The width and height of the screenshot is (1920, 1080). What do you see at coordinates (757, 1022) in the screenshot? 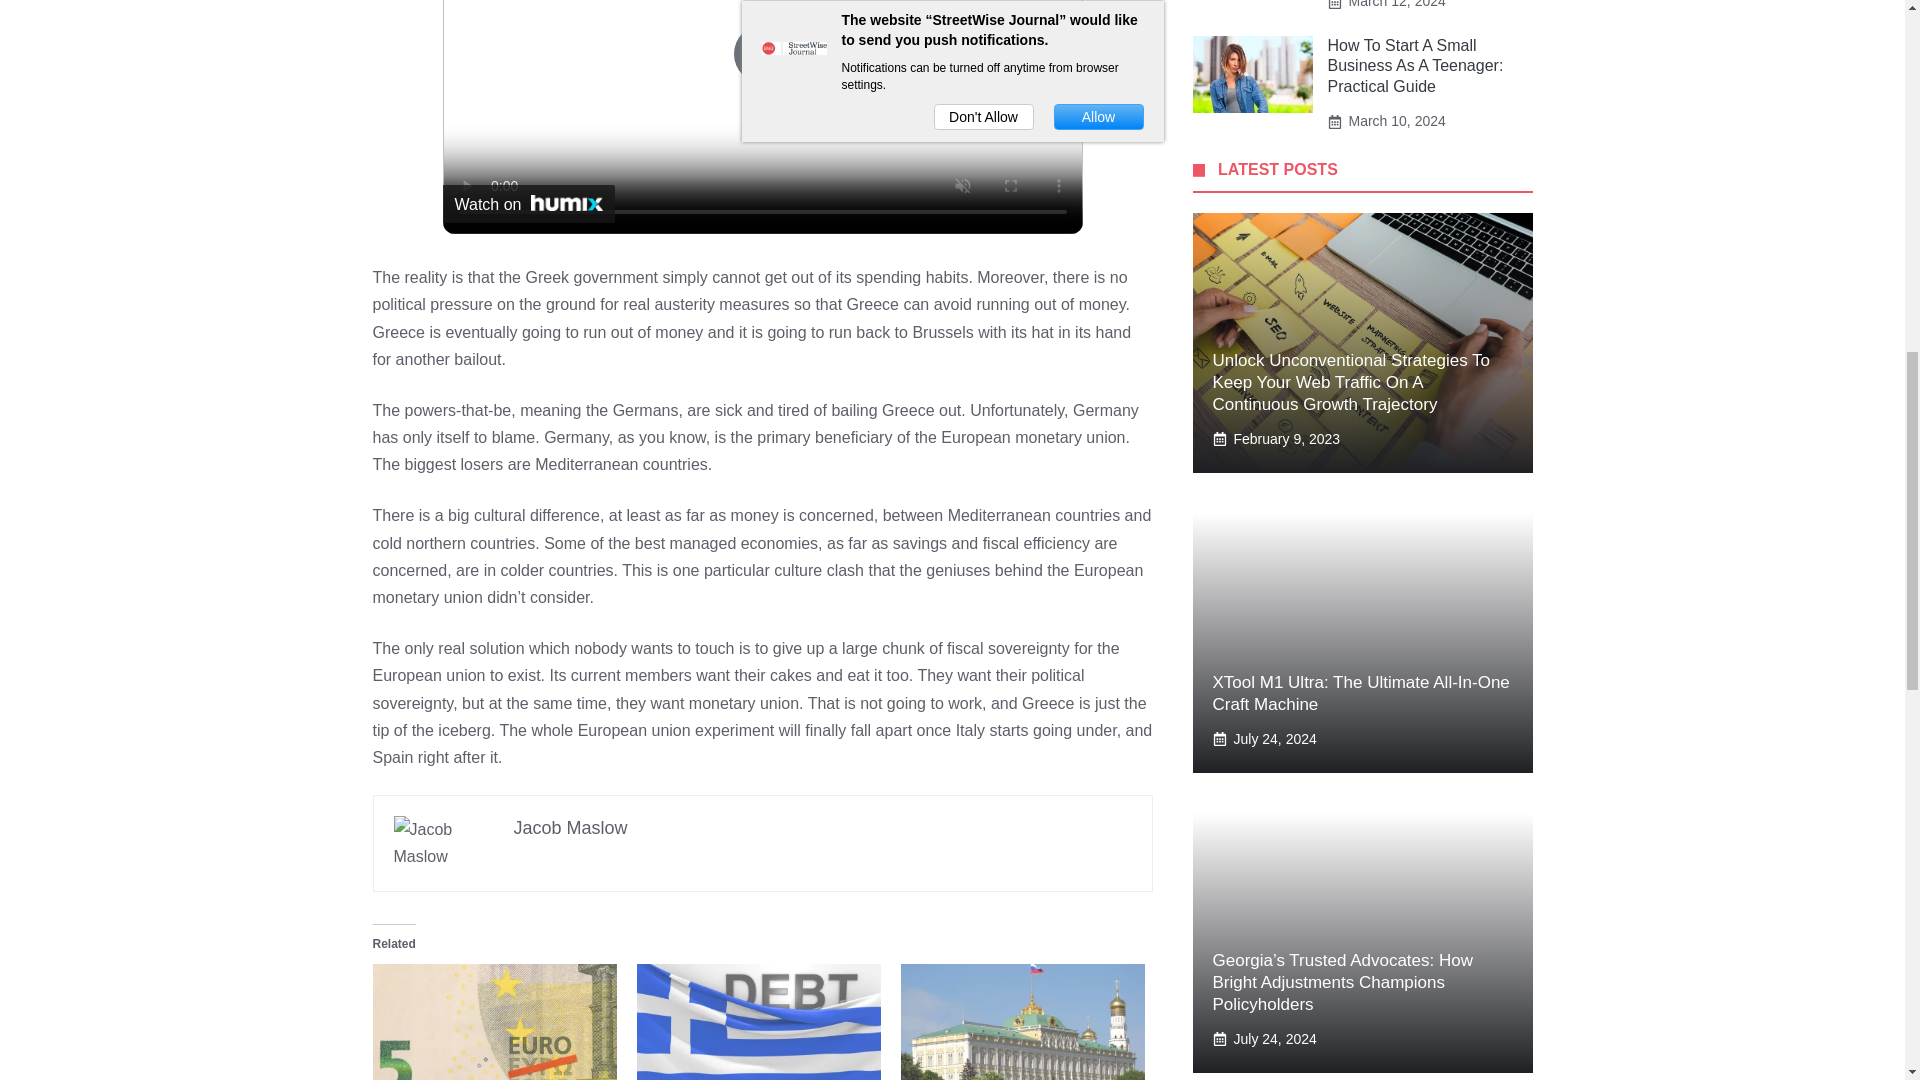
I see `Bank of England Plans for Greek Eurozone Exit` at bounding box center [757, 1022].